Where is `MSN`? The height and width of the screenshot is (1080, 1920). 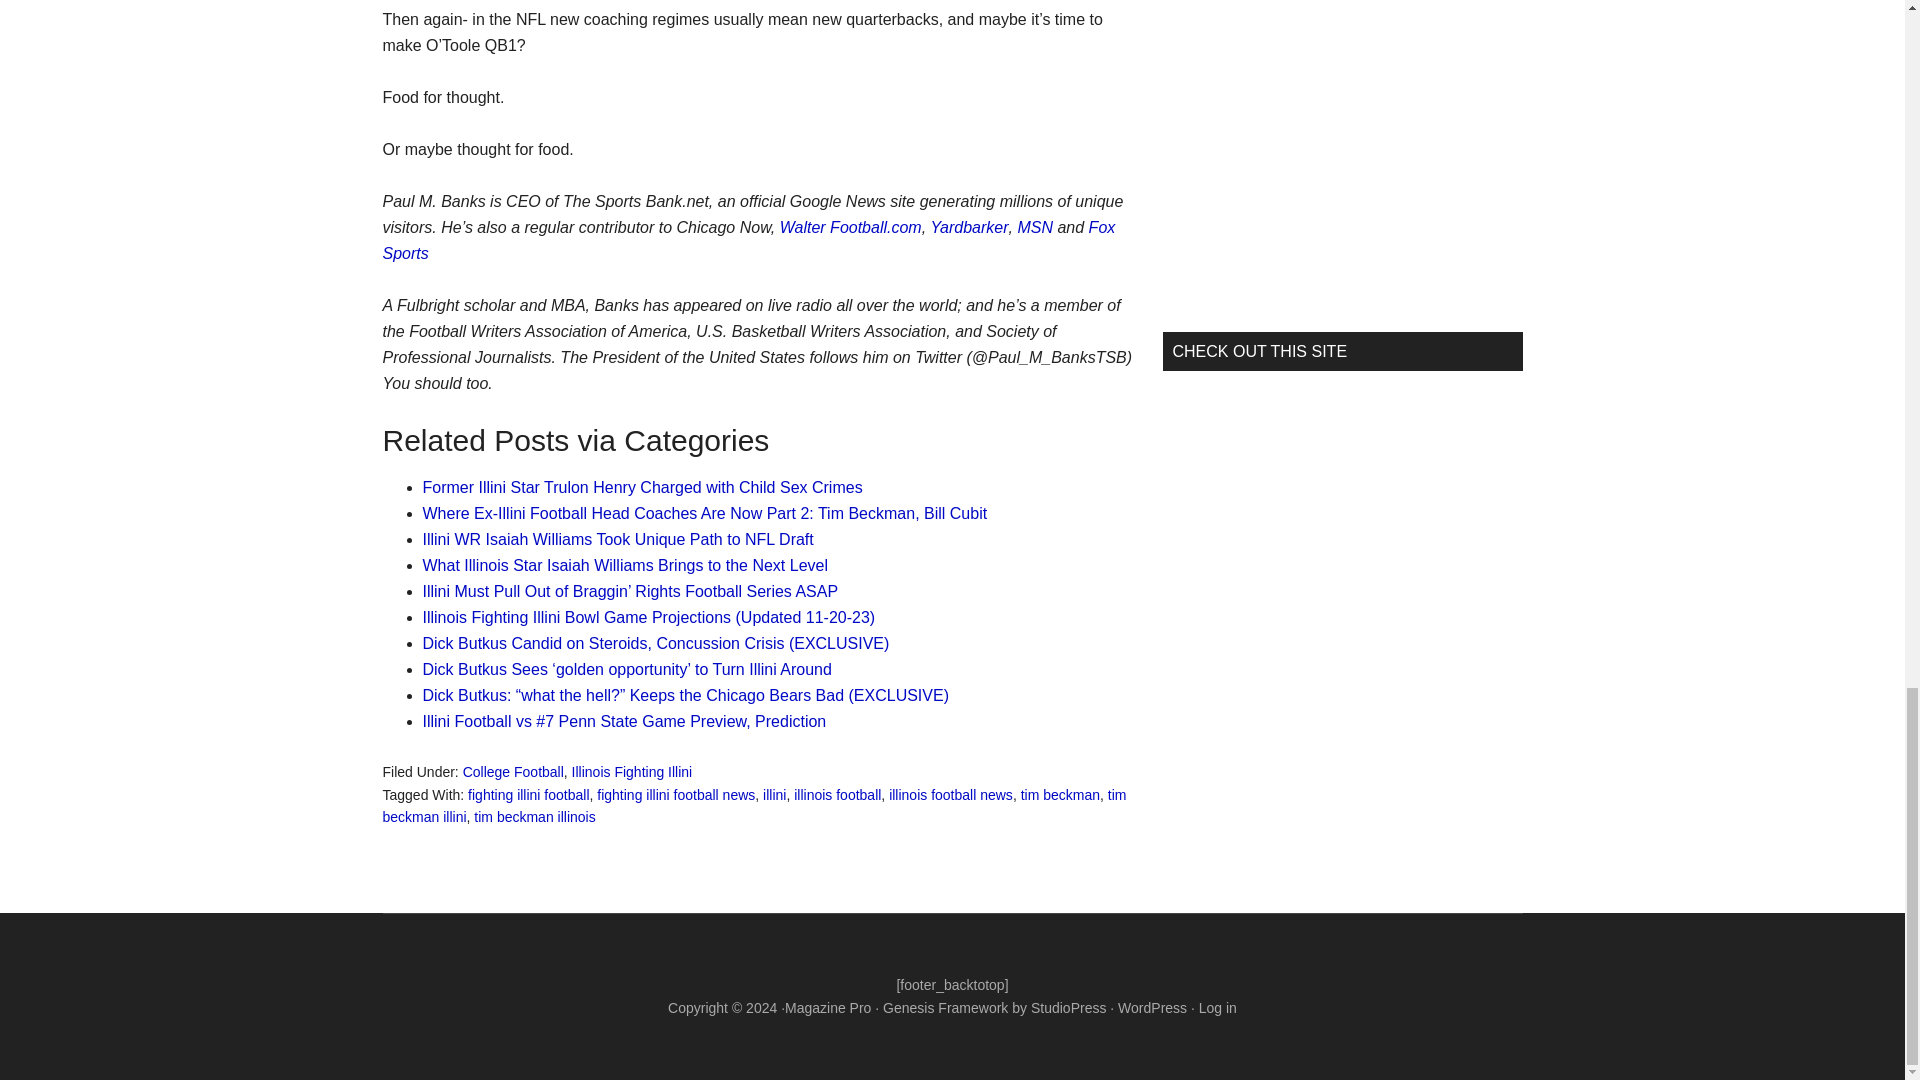
MSN is located at coordinates (1034, 228).